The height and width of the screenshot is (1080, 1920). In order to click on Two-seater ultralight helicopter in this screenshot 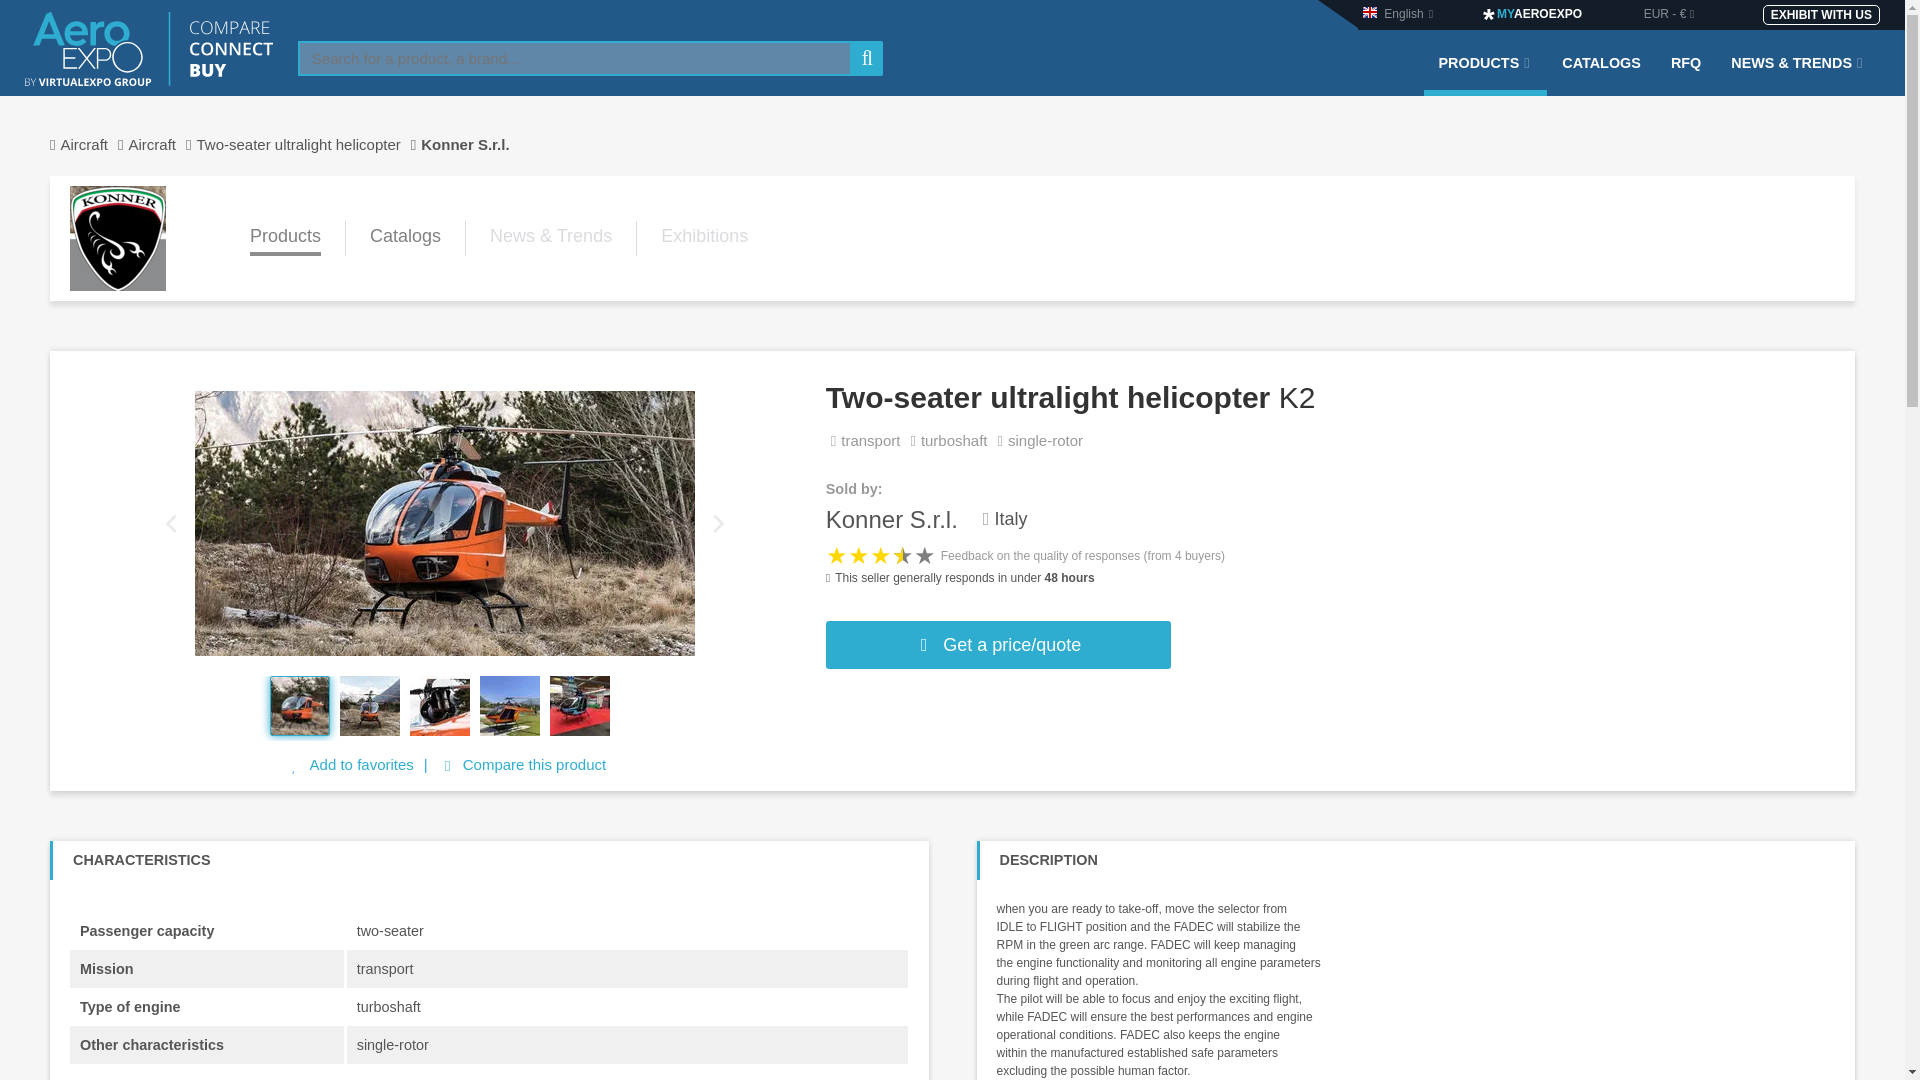, I will do `click(308, 144)`.